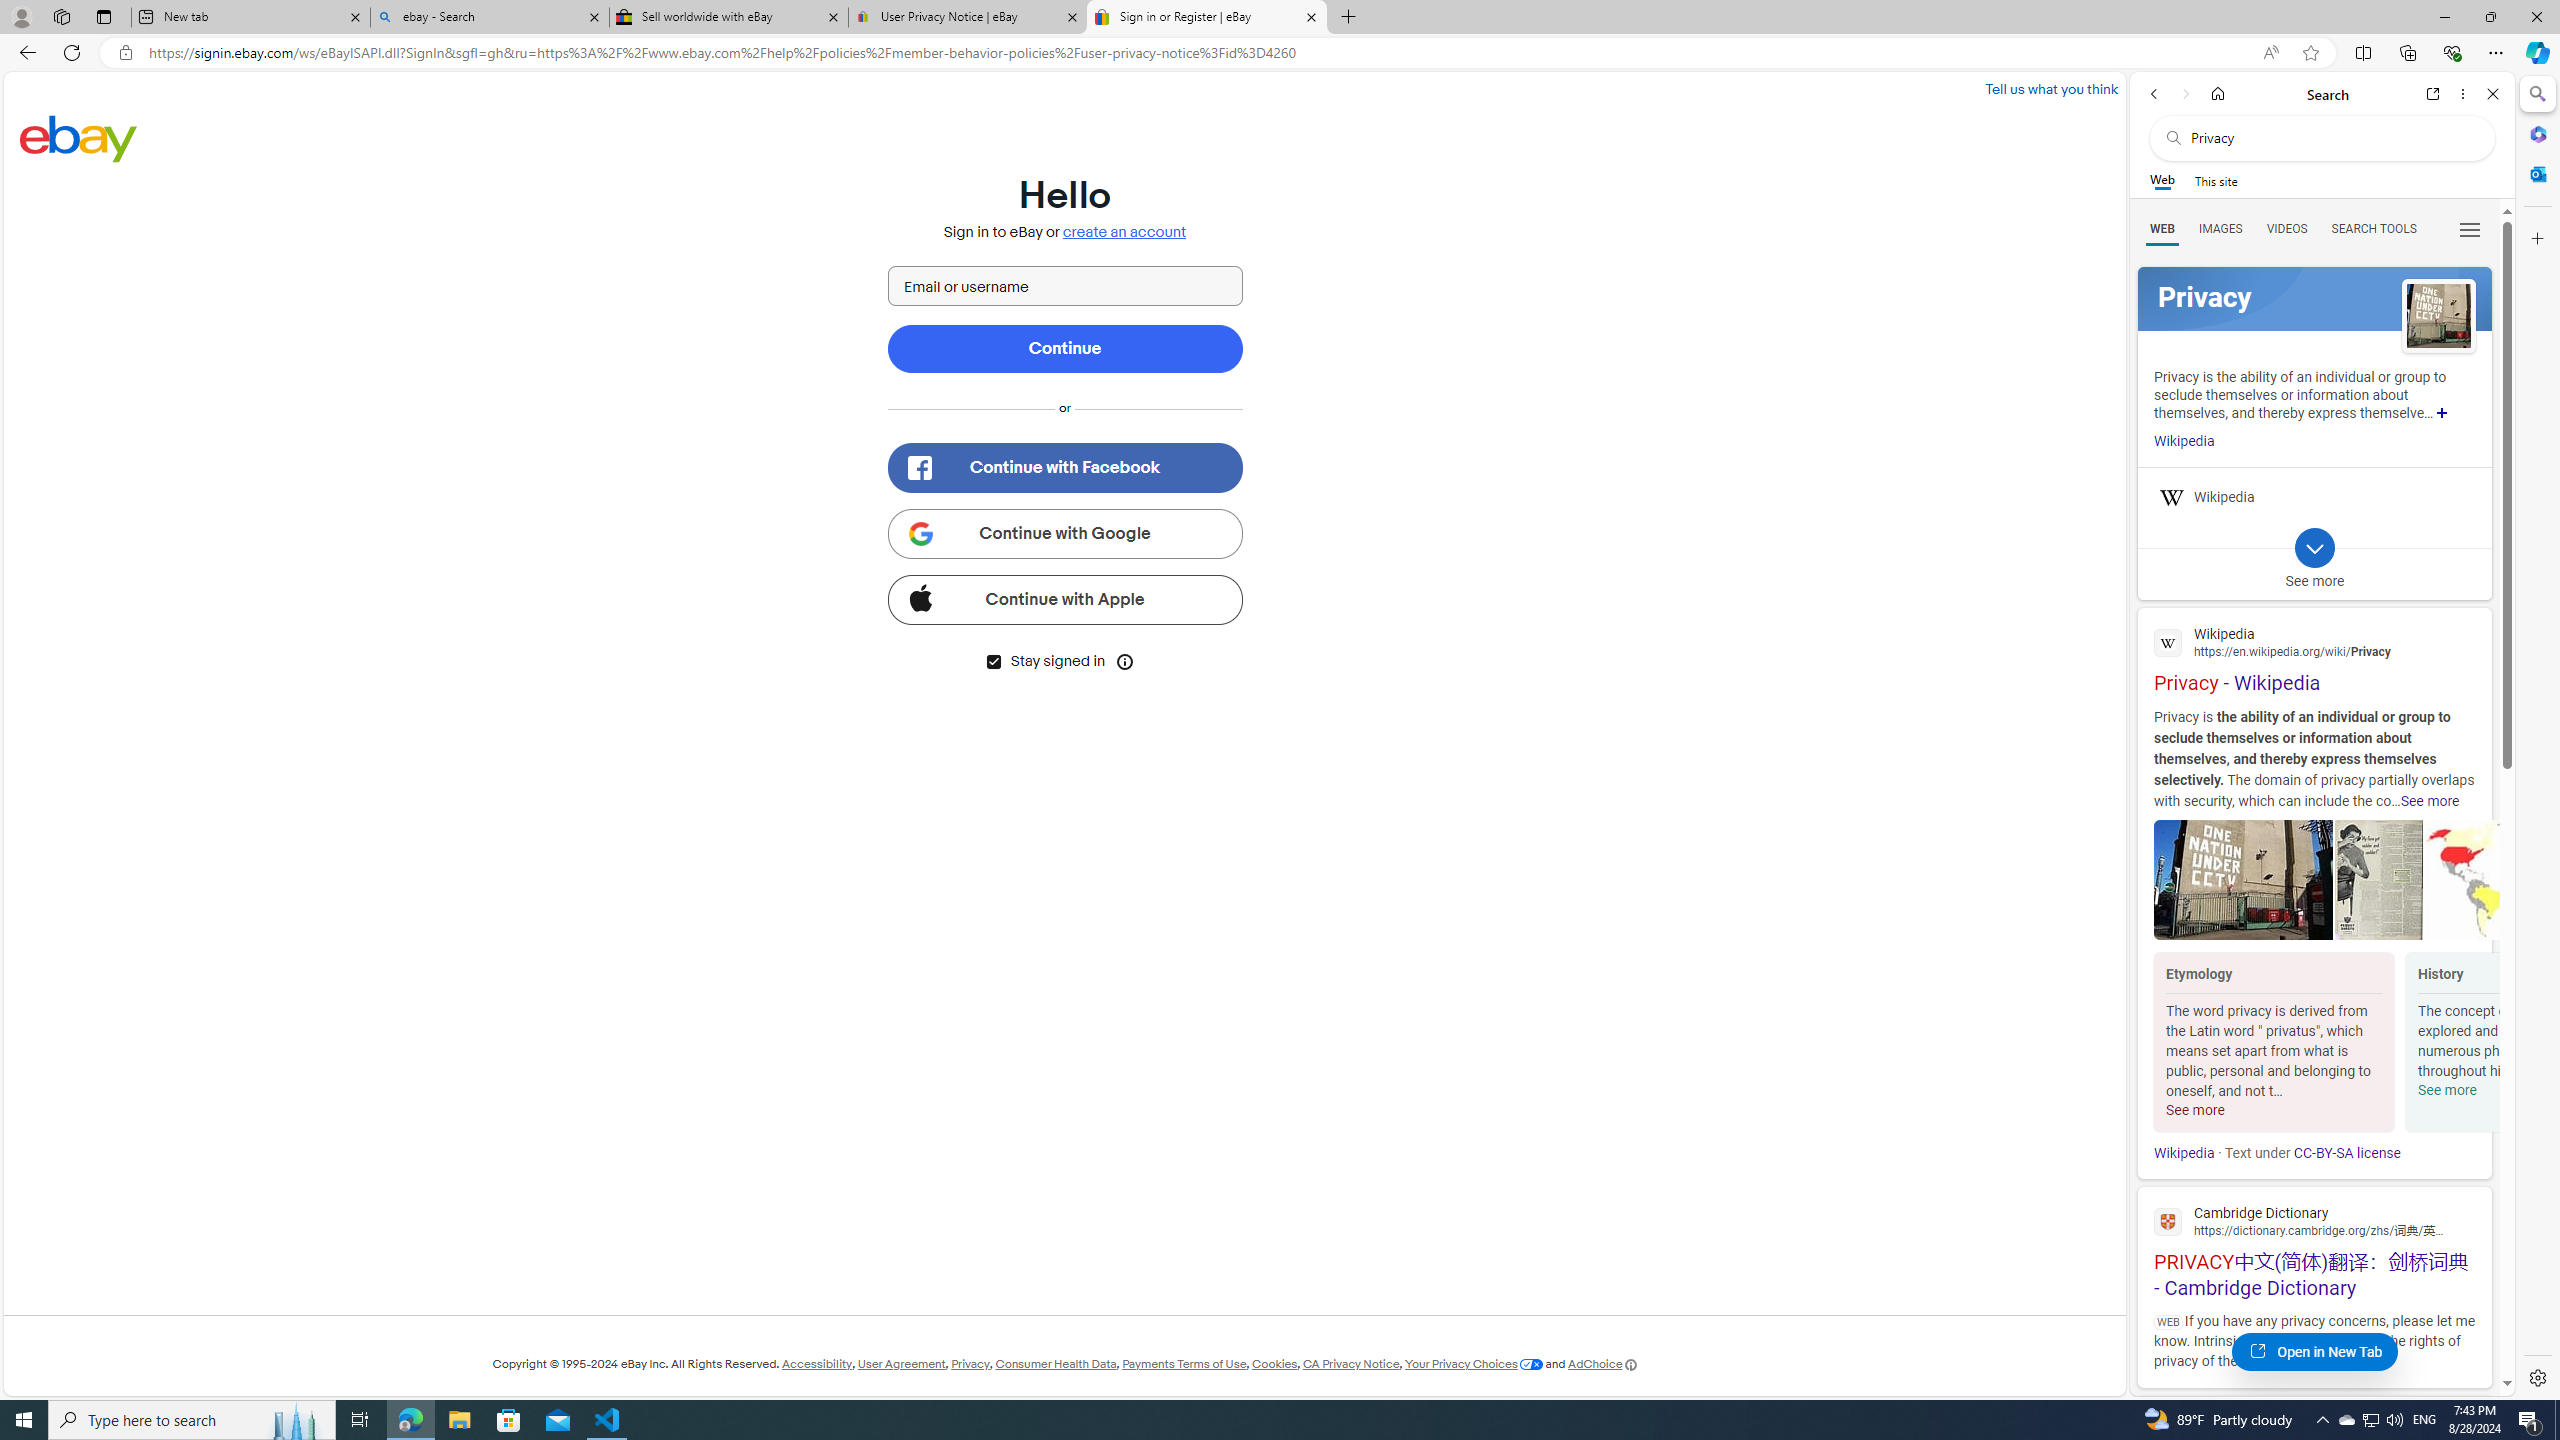  I want to click on Web scope, so click(2163, 180).